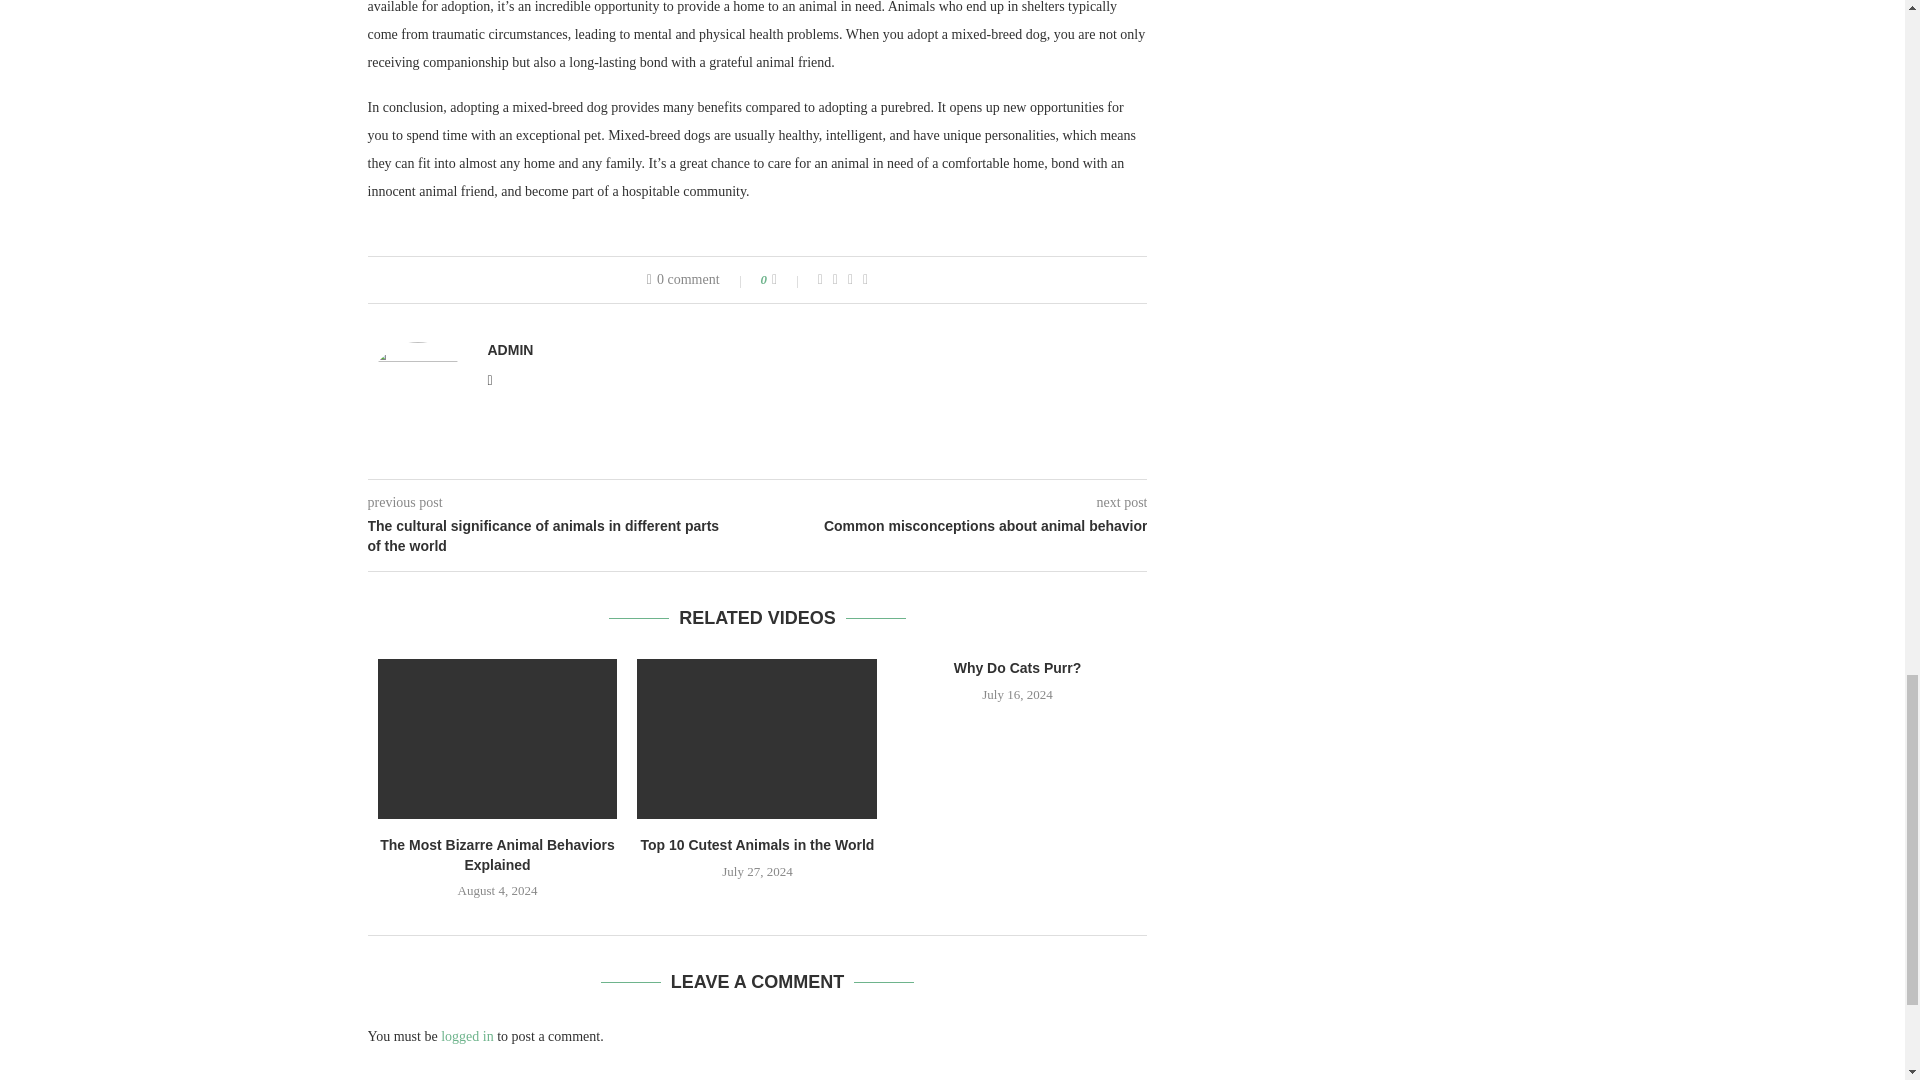 This screenshot has height=1080, width=1920. What do you see at coordinates (757, 738) in the screenshot?
I see `Top 10 Cutest Animals in the World` at bounding box center [757, 738].